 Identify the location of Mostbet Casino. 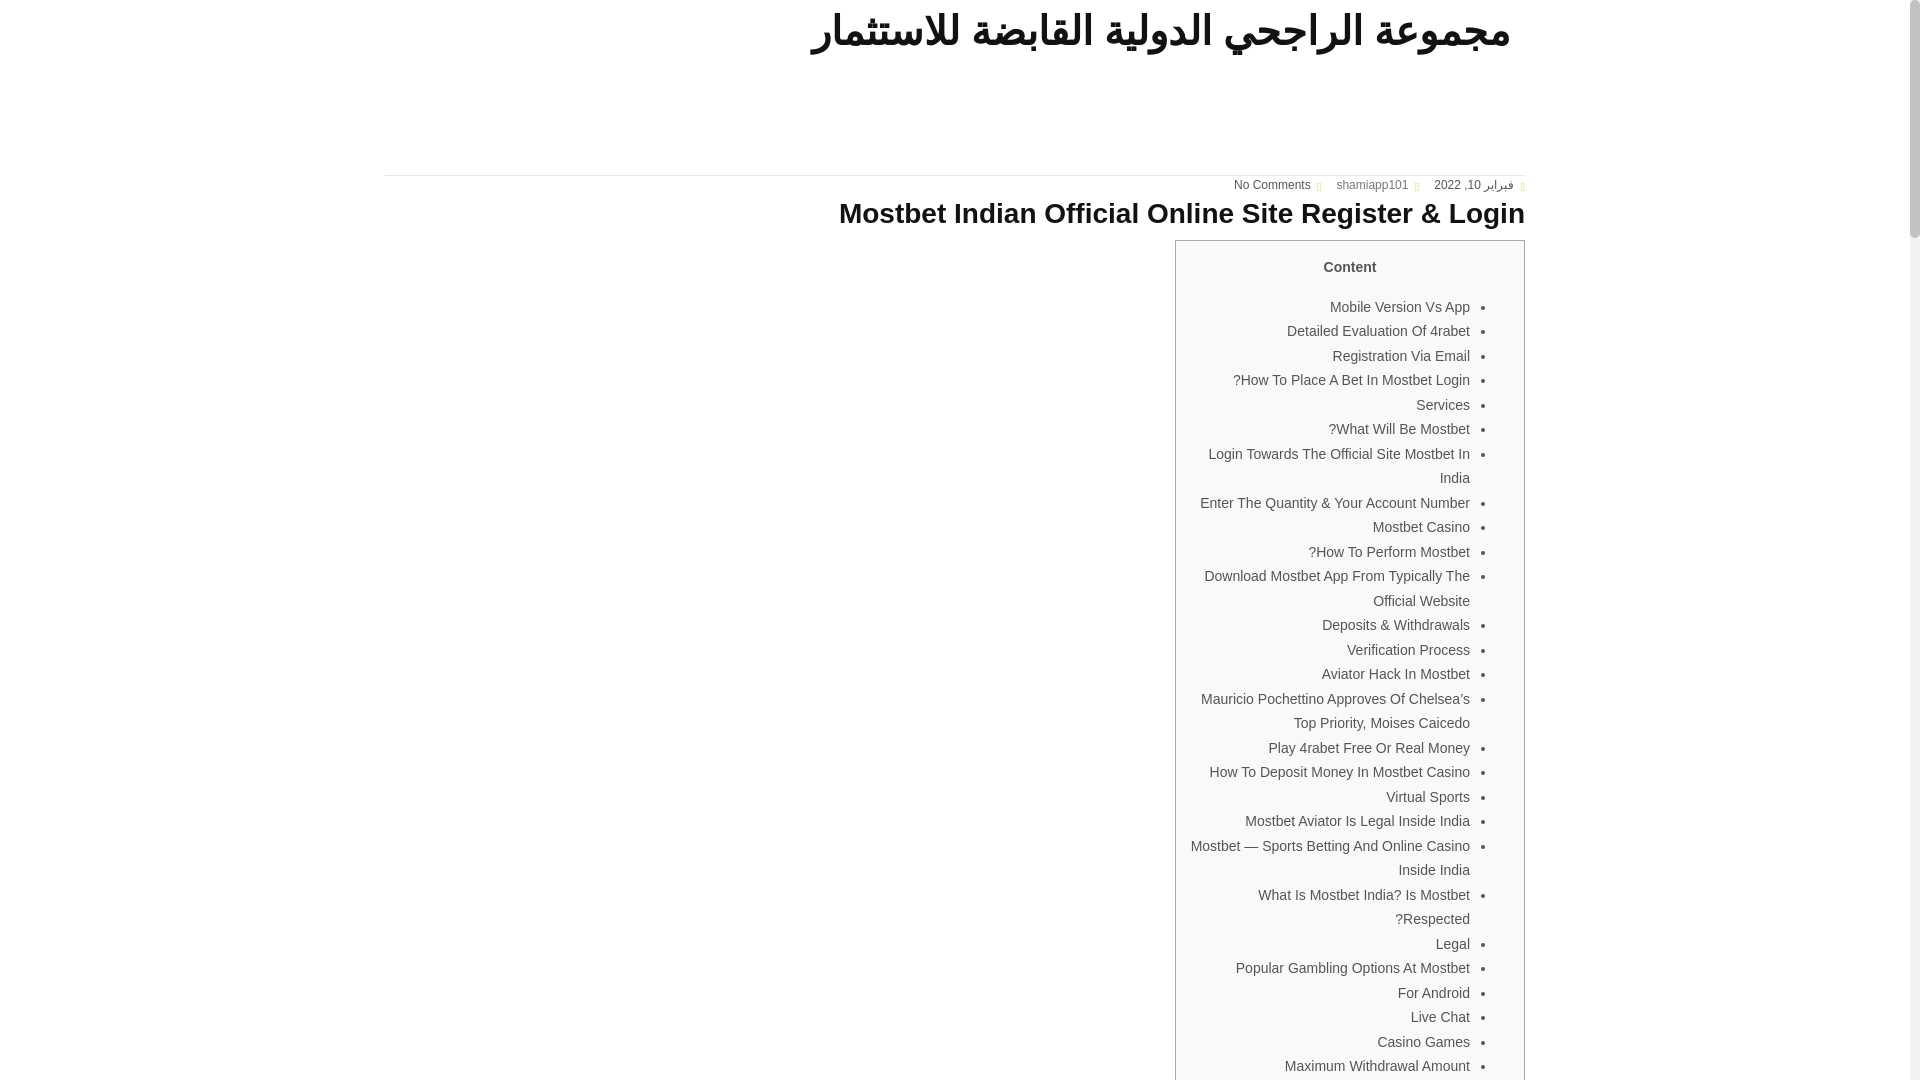
(1421, 526).